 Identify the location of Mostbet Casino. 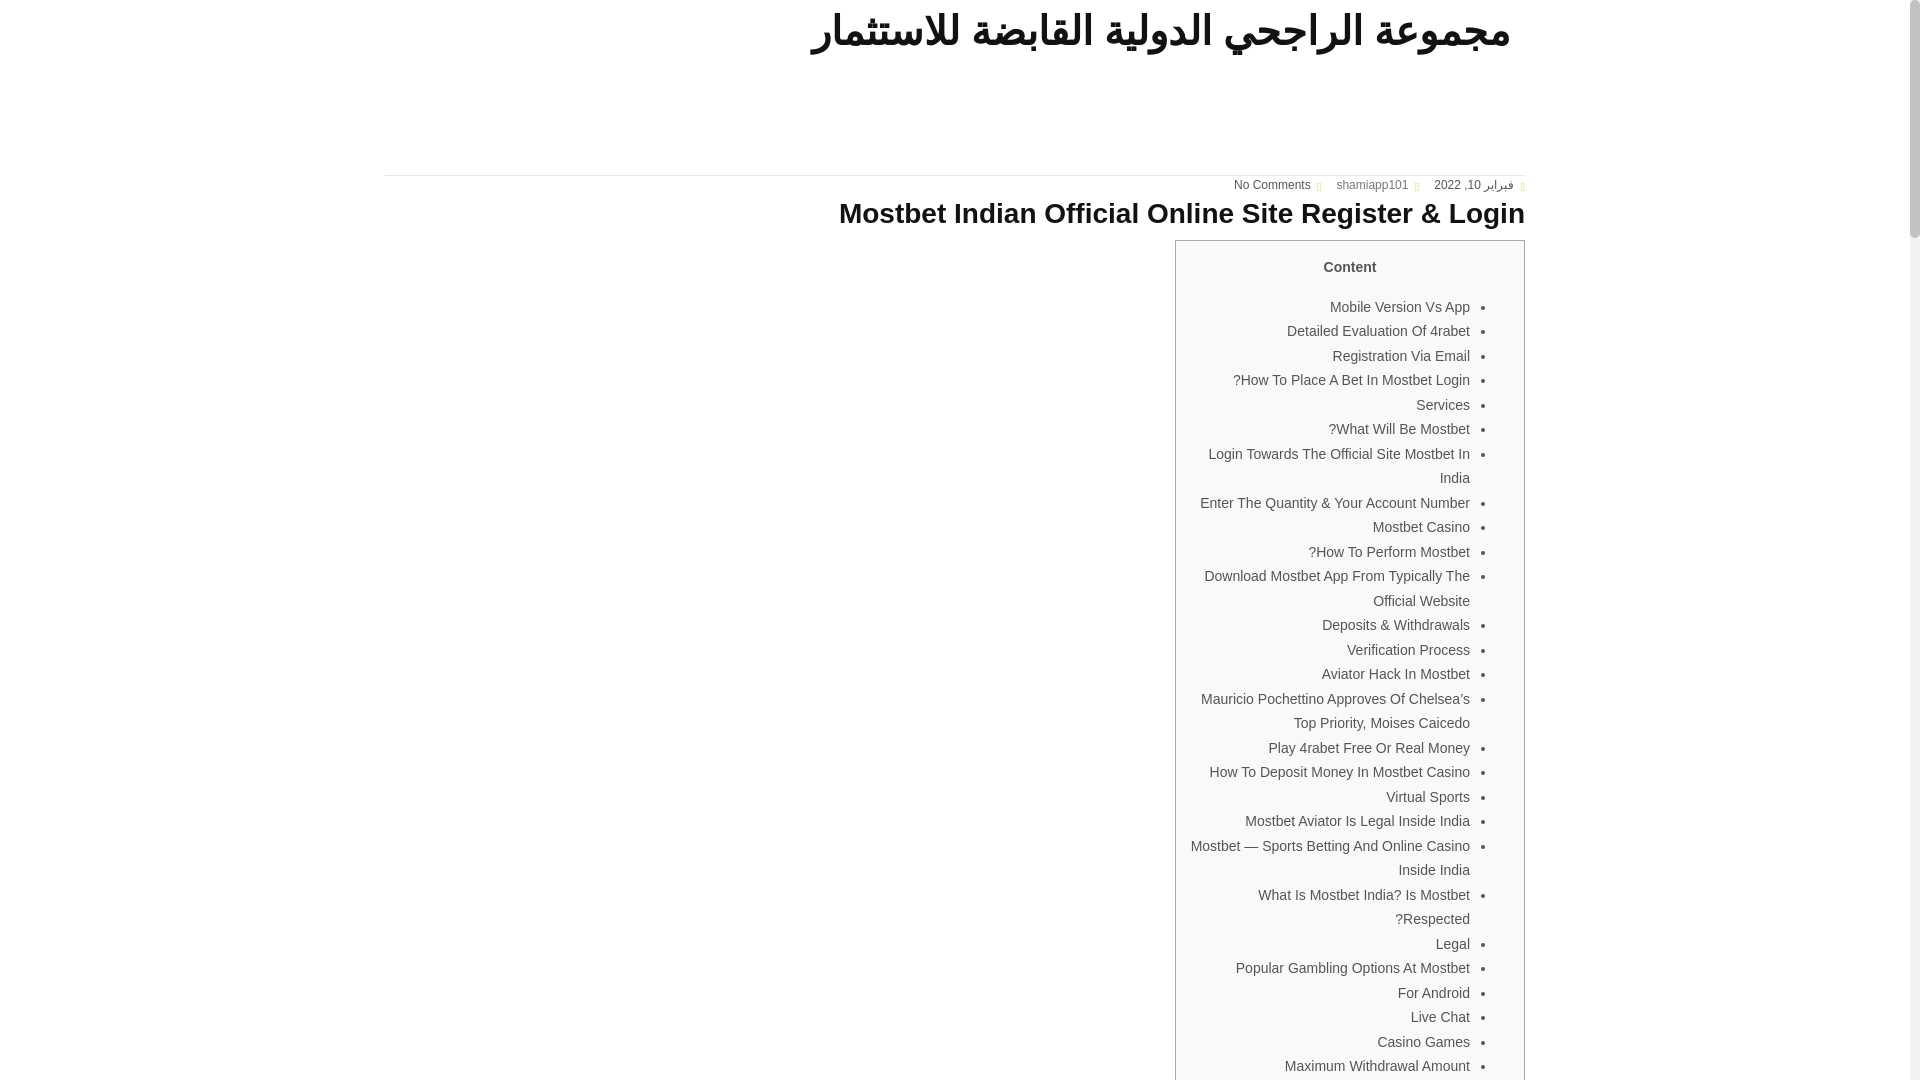
(1421, 526).